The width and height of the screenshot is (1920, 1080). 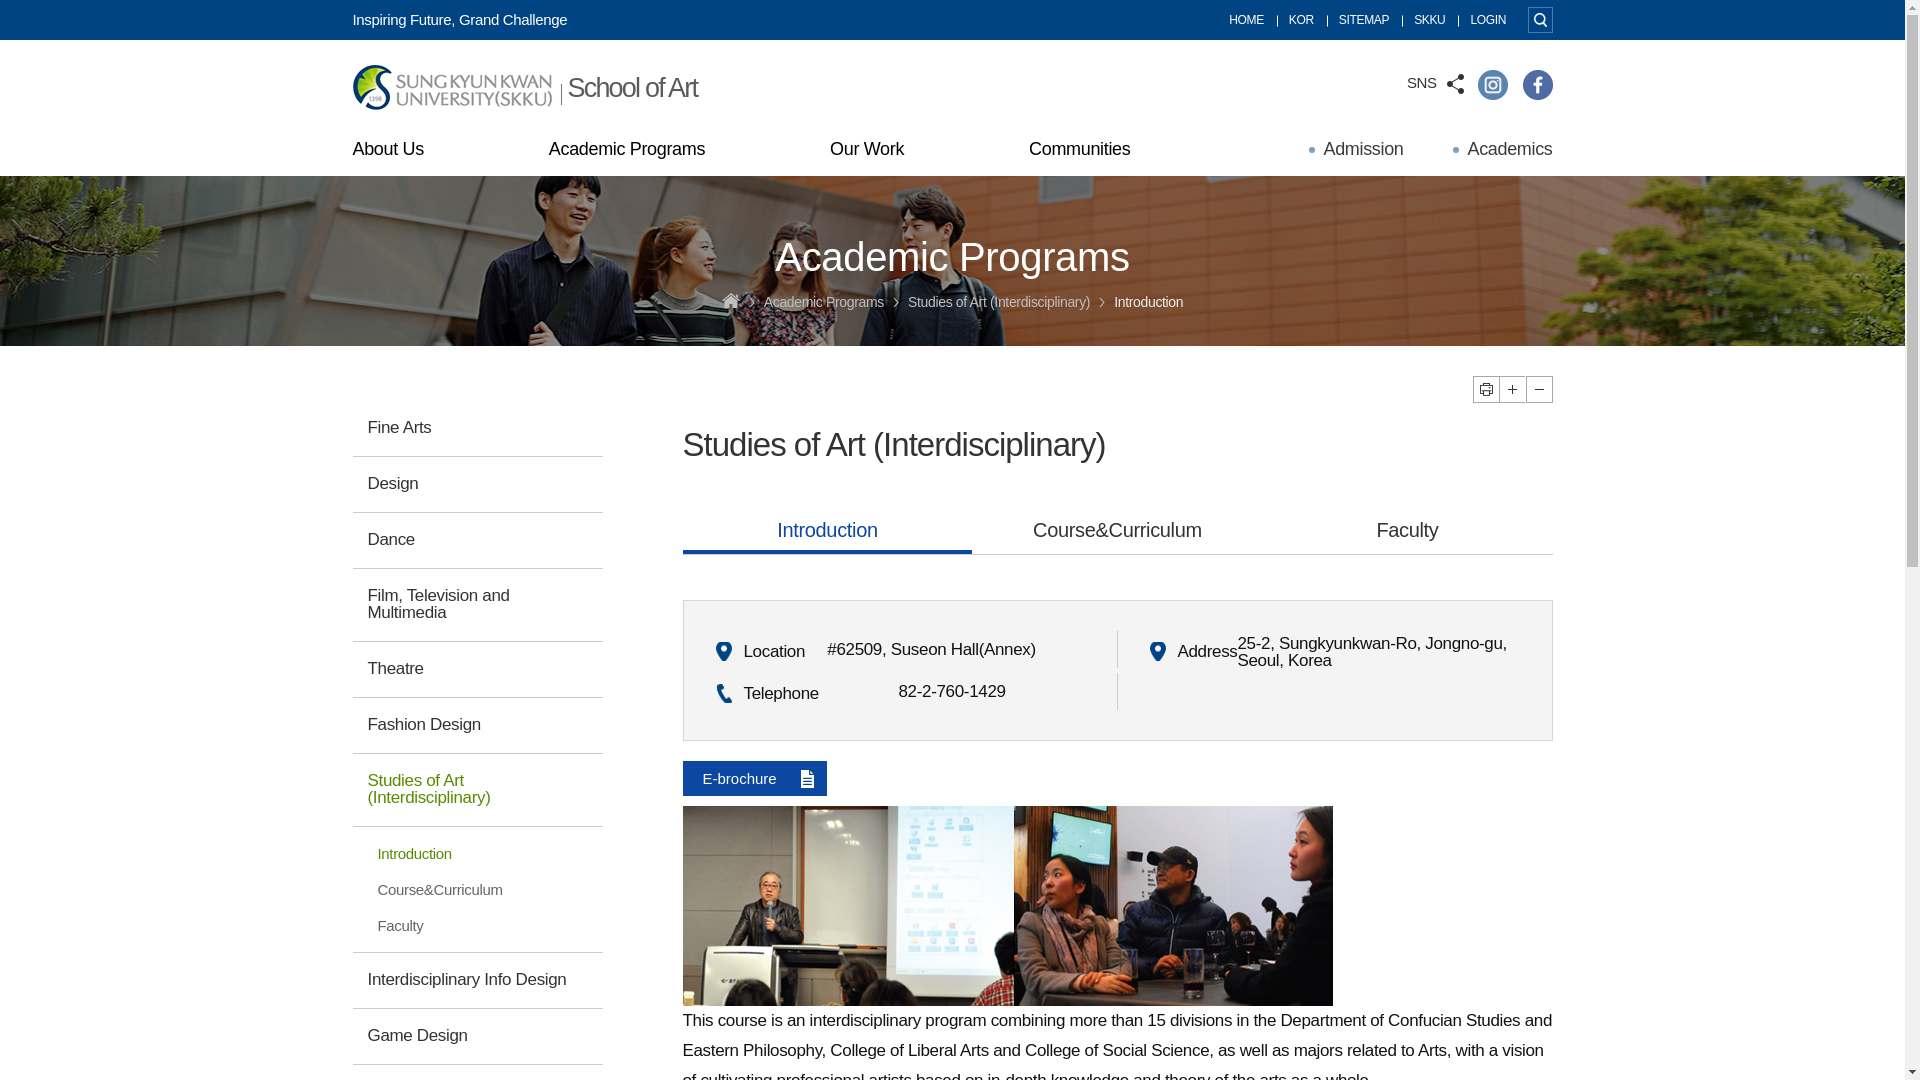 What do you see at coordinates (1488, 20) in the screenshot?
I see `LOGIN` at bounding box center [1488, 20].